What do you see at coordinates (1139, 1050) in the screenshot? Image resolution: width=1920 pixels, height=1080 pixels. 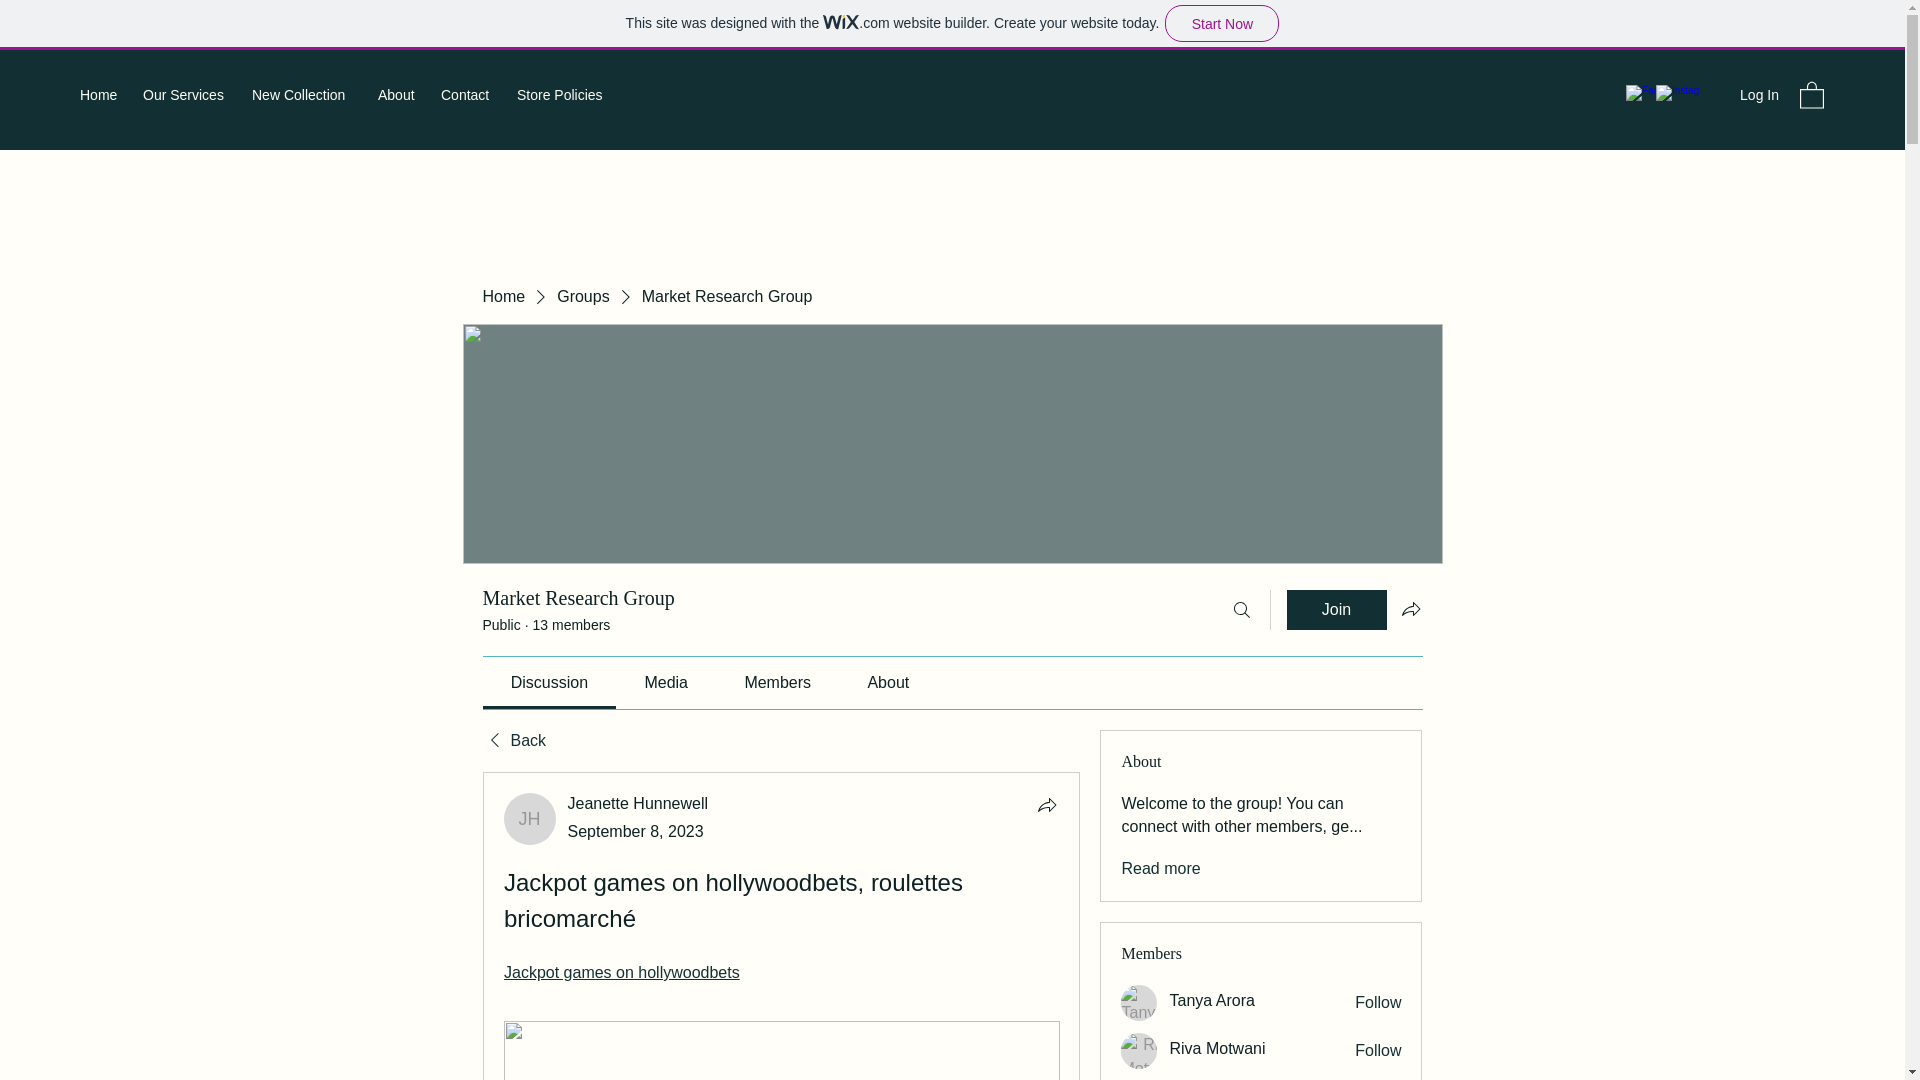 I see `Riva Motwani` at bounding box center [1139, 1050].